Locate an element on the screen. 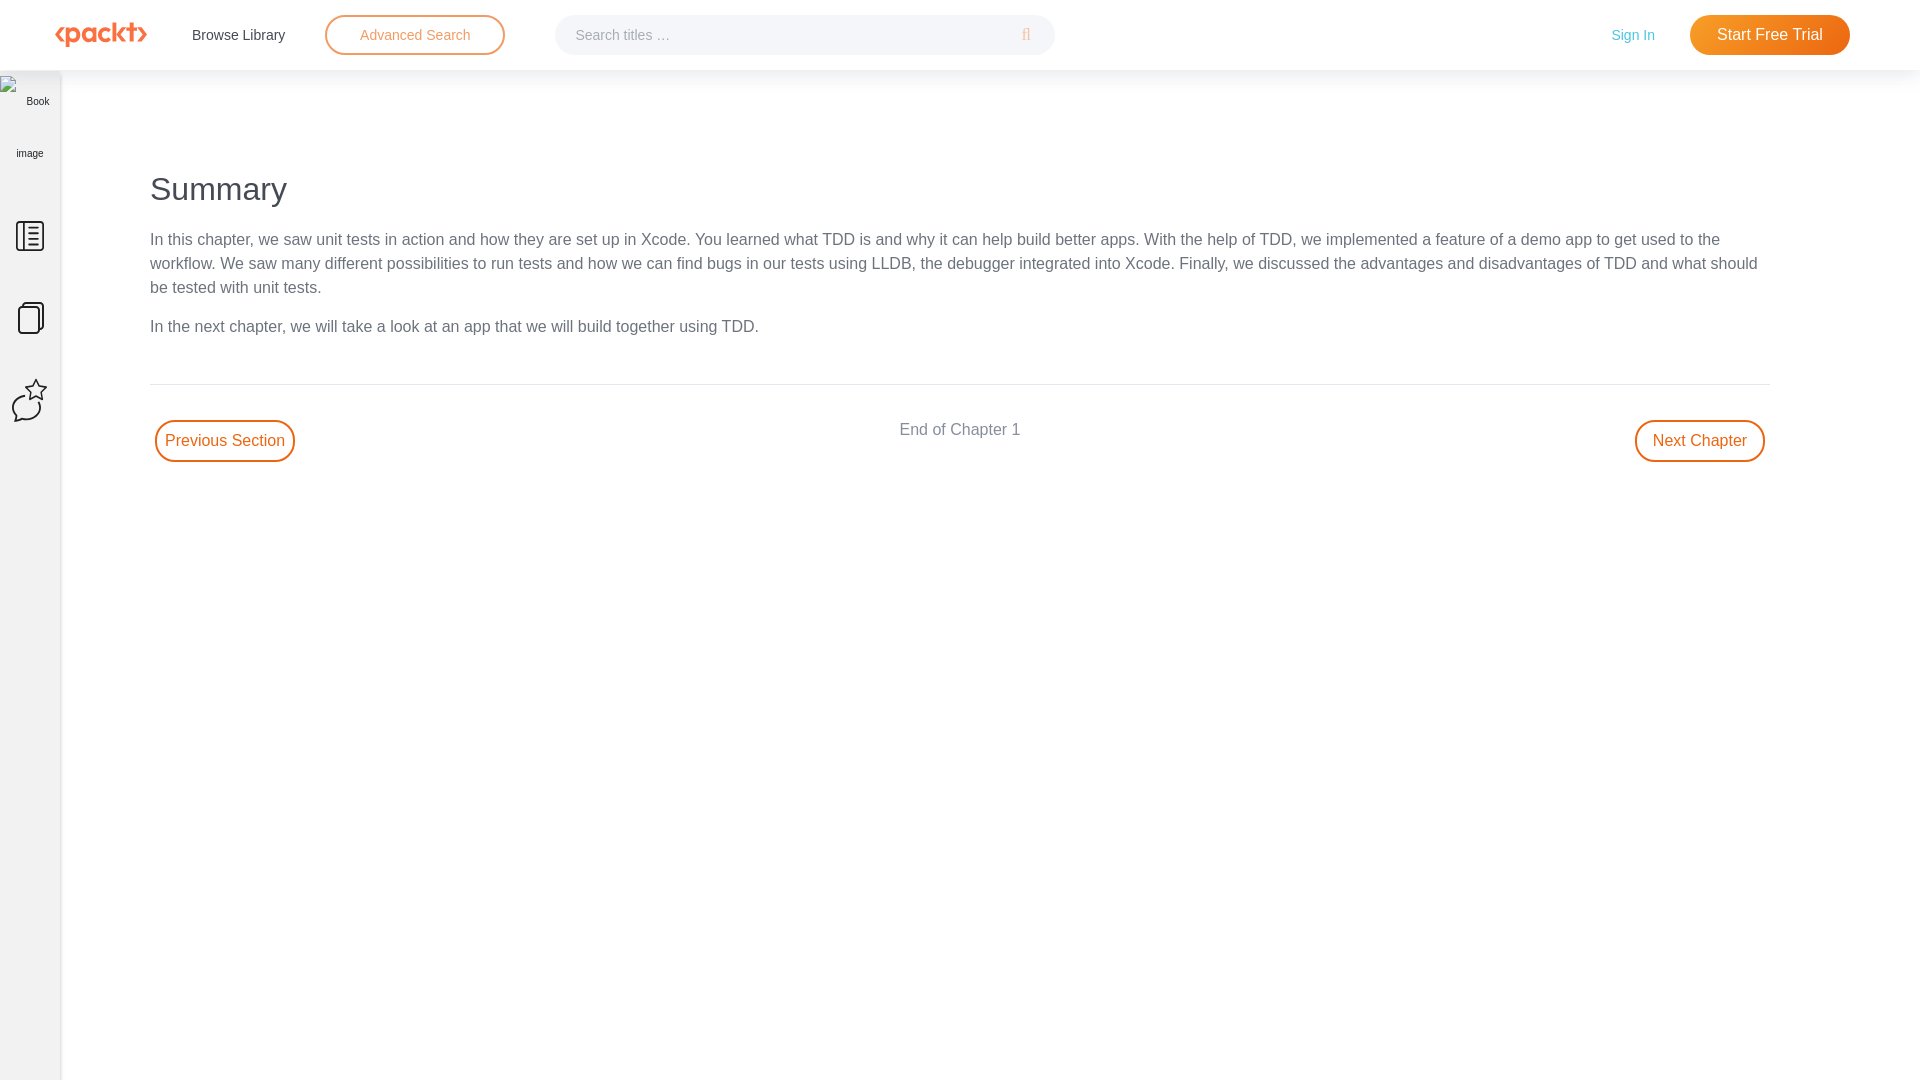 The width and height of the screenshot is (1920, 1080). Sign In is located at coordinates (1632, 34).